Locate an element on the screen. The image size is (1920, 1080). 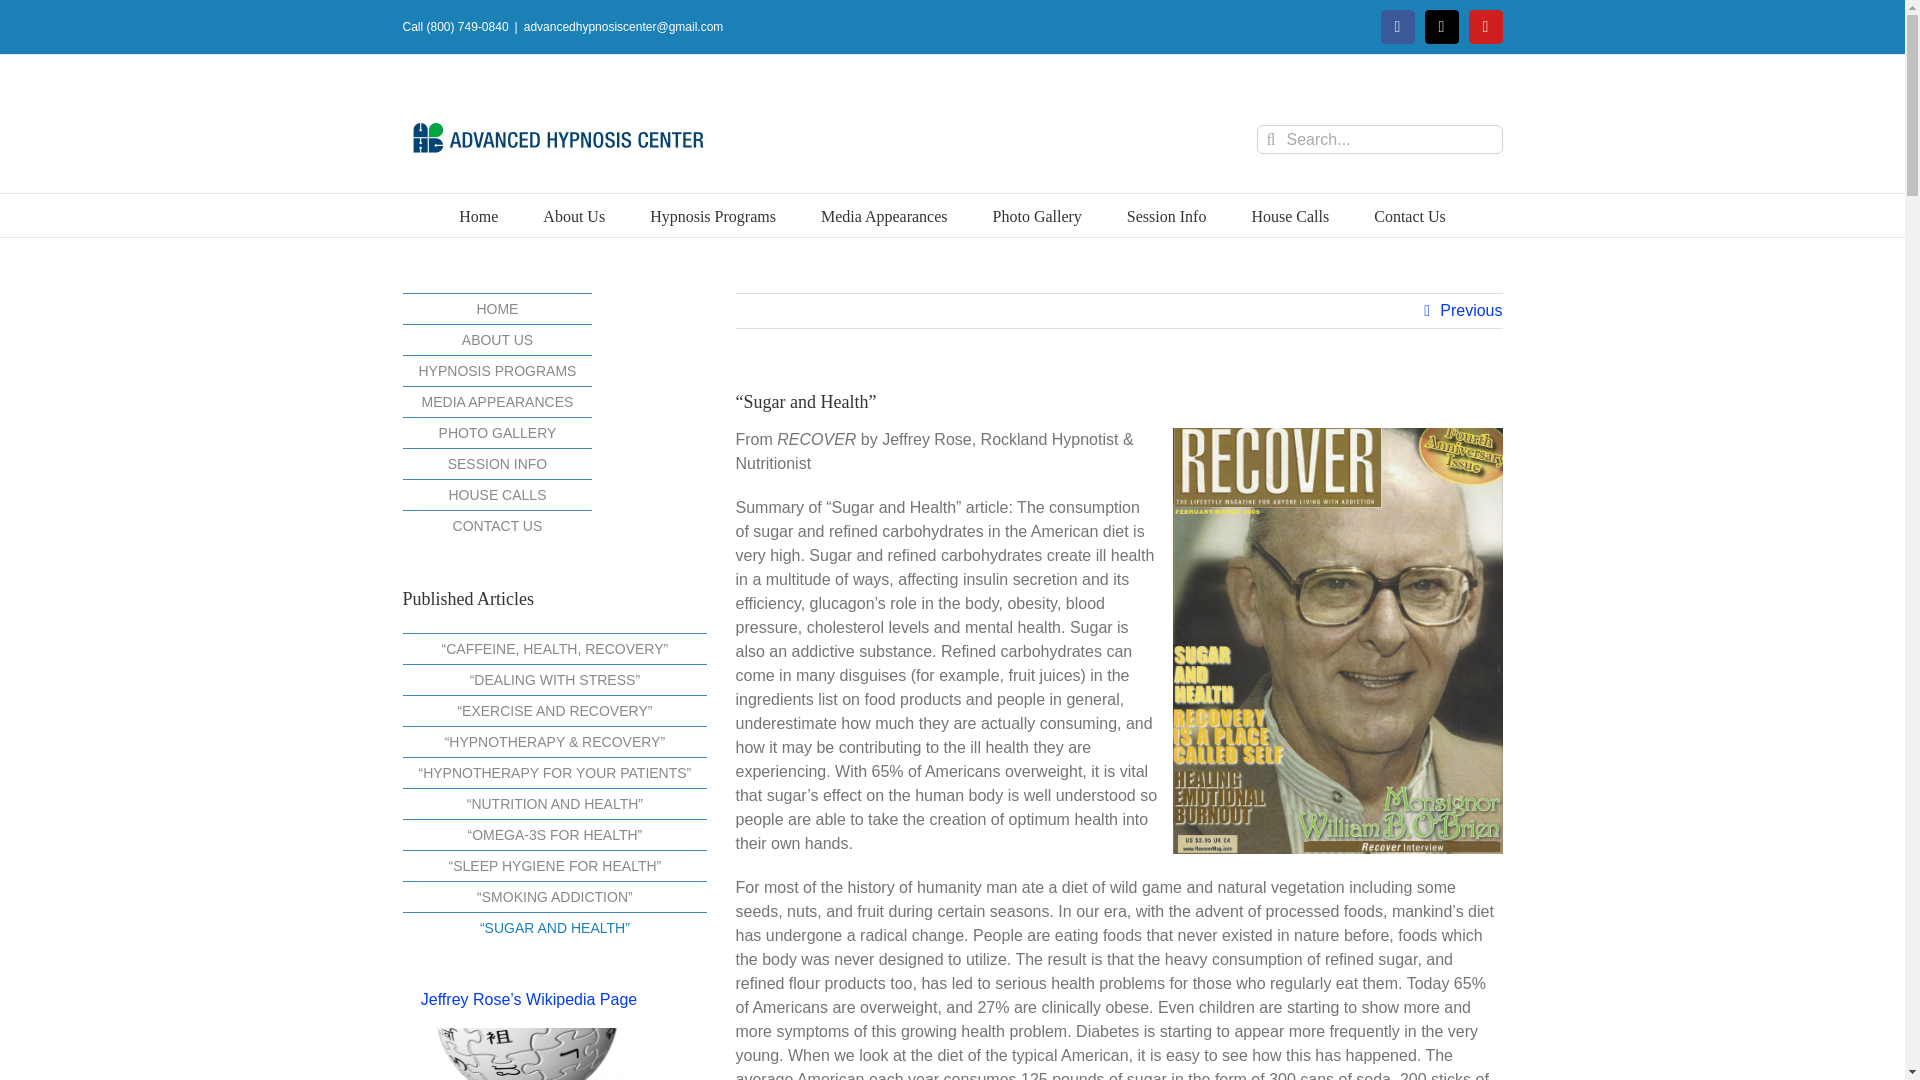
Twitter is located at coordinates (1442, 26).